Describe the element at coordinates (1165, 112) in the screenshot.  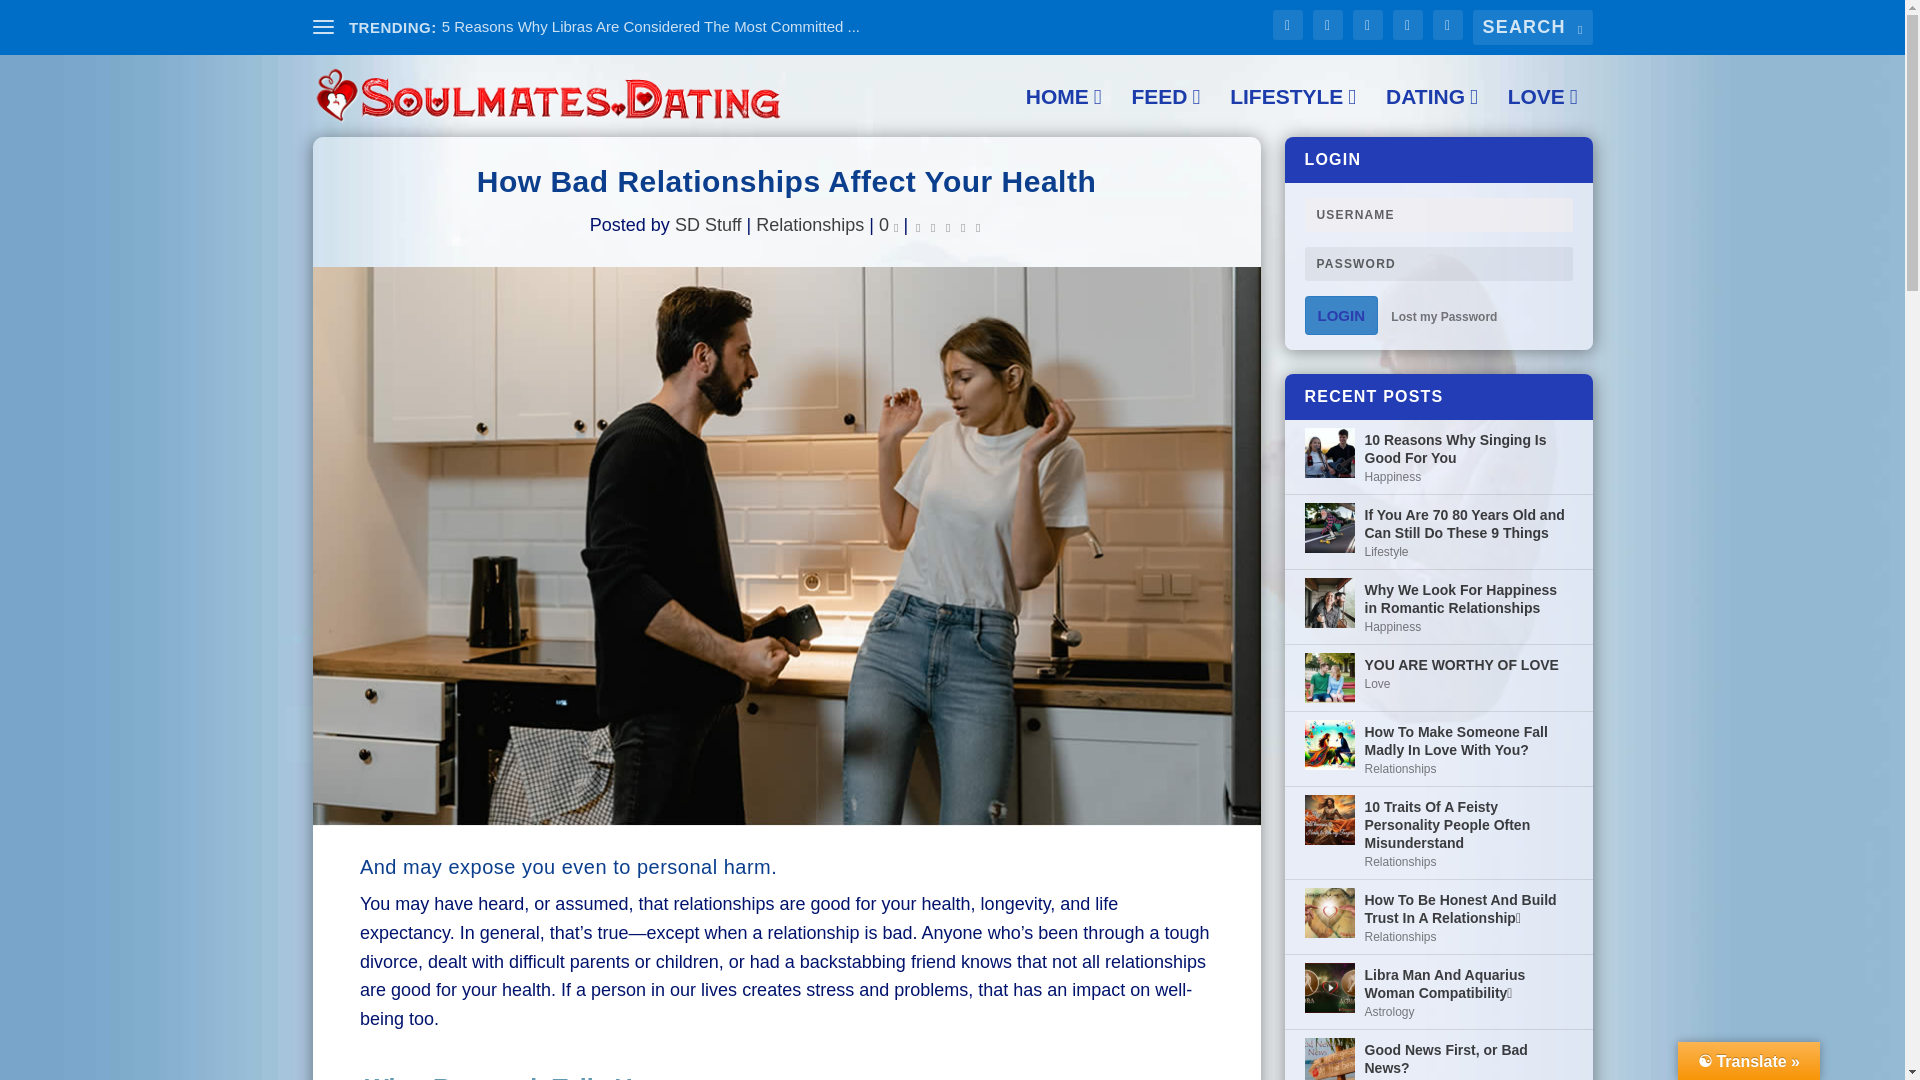
I see `FEED` at that location.